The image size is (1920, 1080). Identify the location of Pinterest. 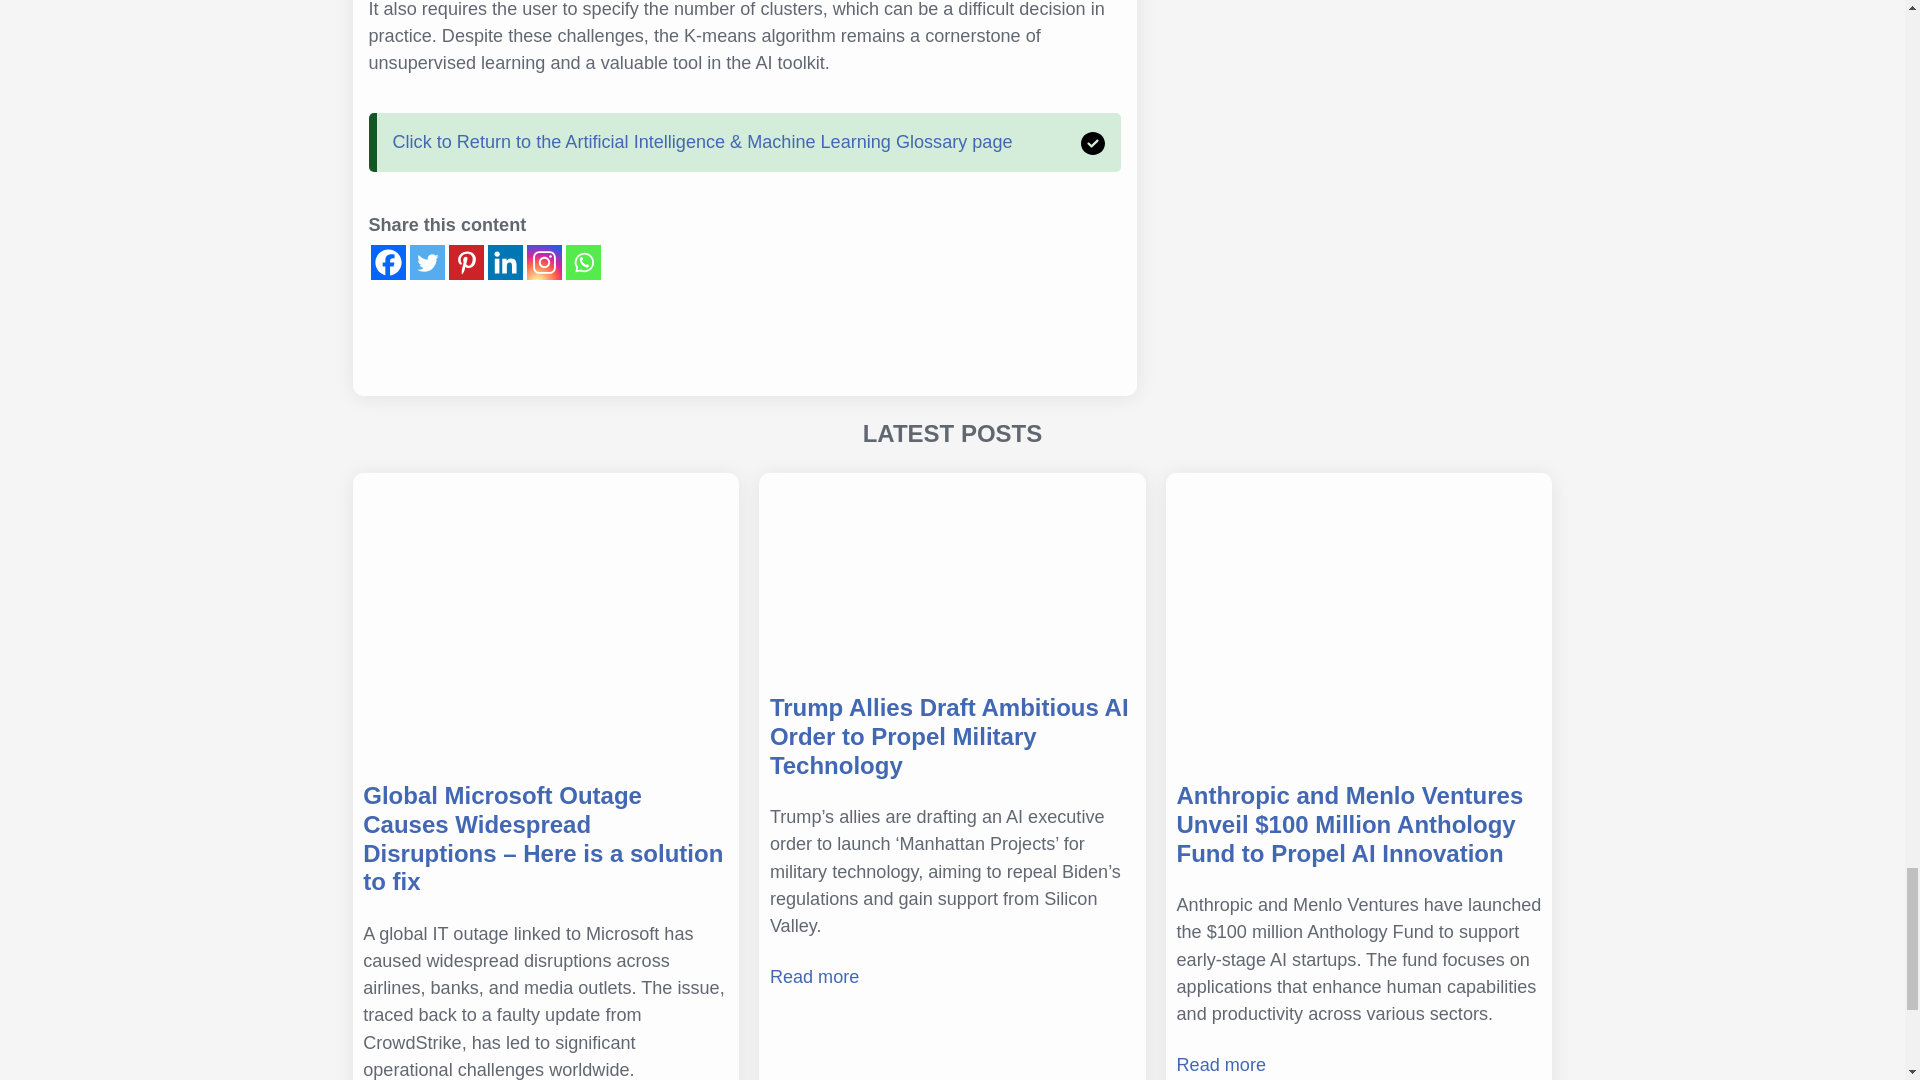
(465, 262).